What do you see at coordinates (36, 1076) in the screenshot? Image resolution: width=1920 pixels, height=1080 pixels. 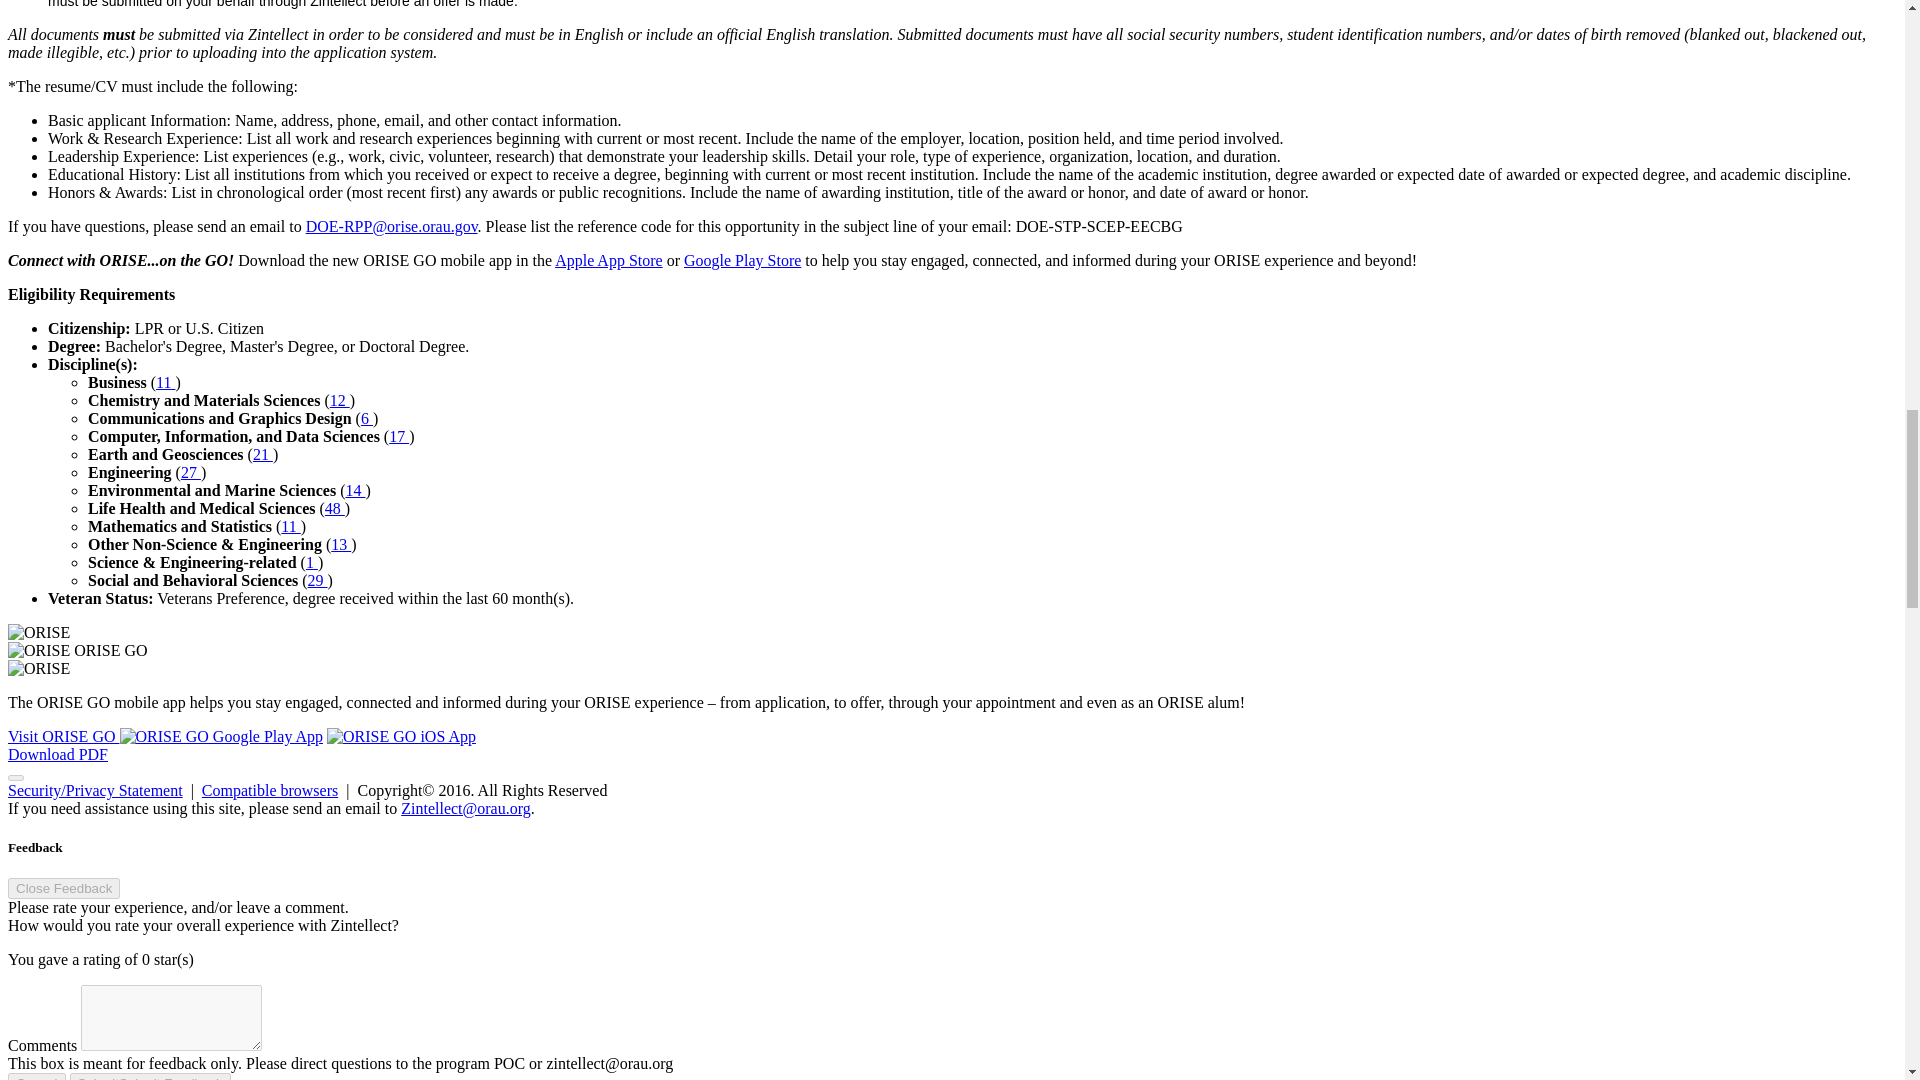 I see `Cancel` at bounding box center [36, 1076].